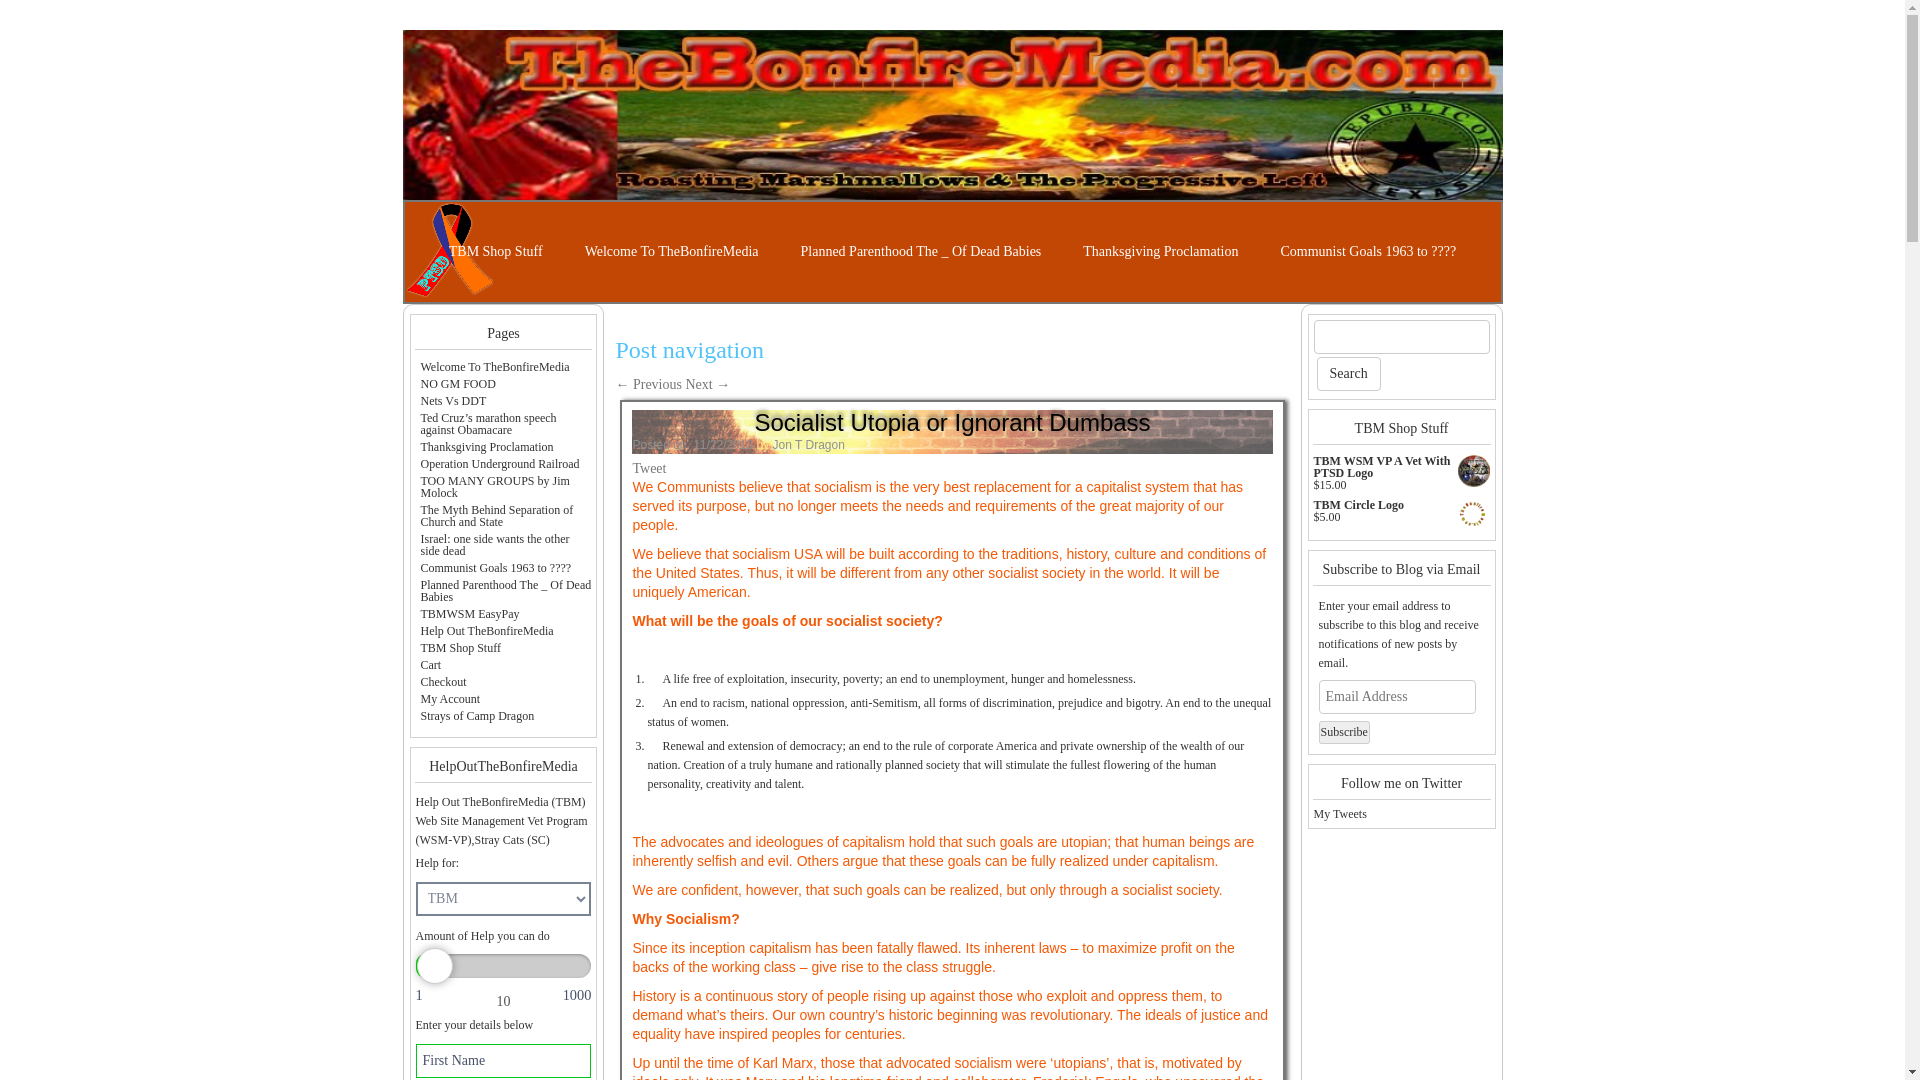 Image resolution: width=1920 pixels, height=1080 pixels. Describe the element at coordinates (496, 252) in the screenshot. I see `TBM Shop Stuff` at that location.